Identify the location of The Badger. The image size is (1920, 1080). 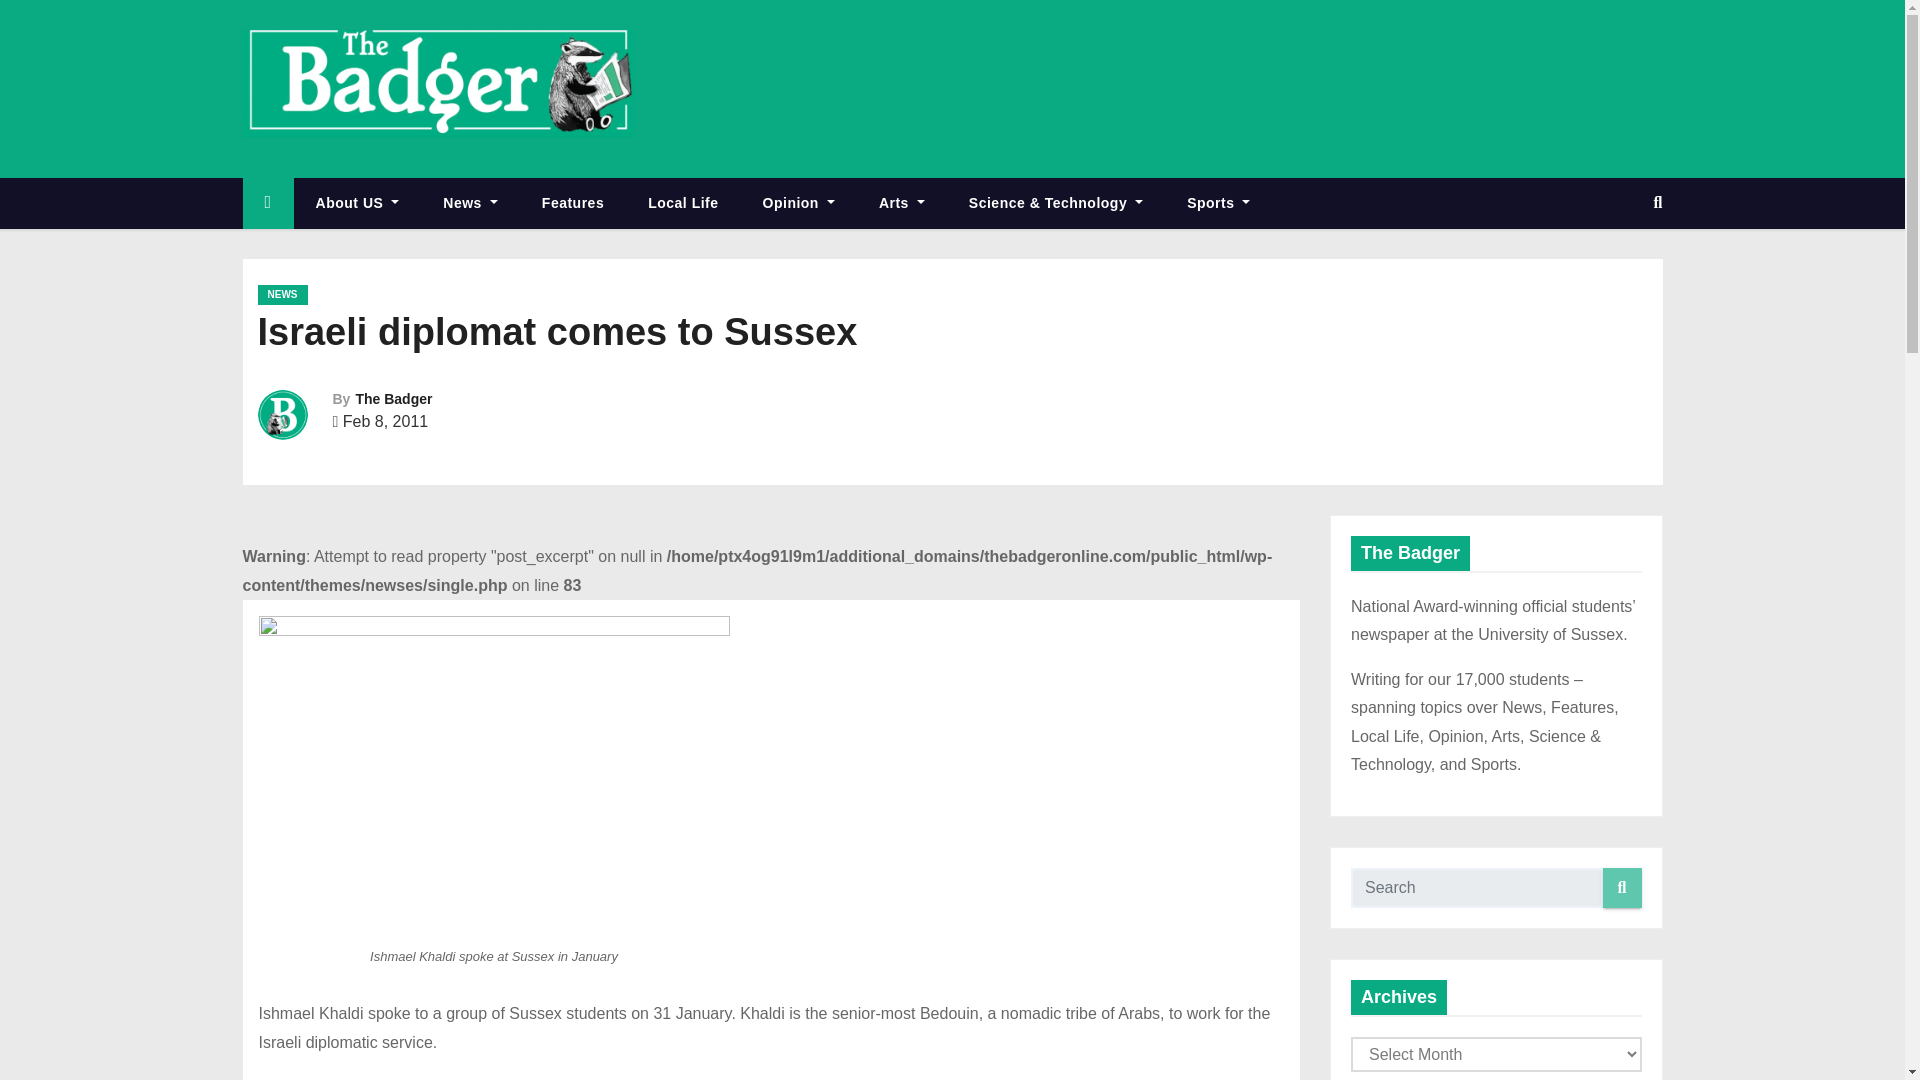
(394, 398).